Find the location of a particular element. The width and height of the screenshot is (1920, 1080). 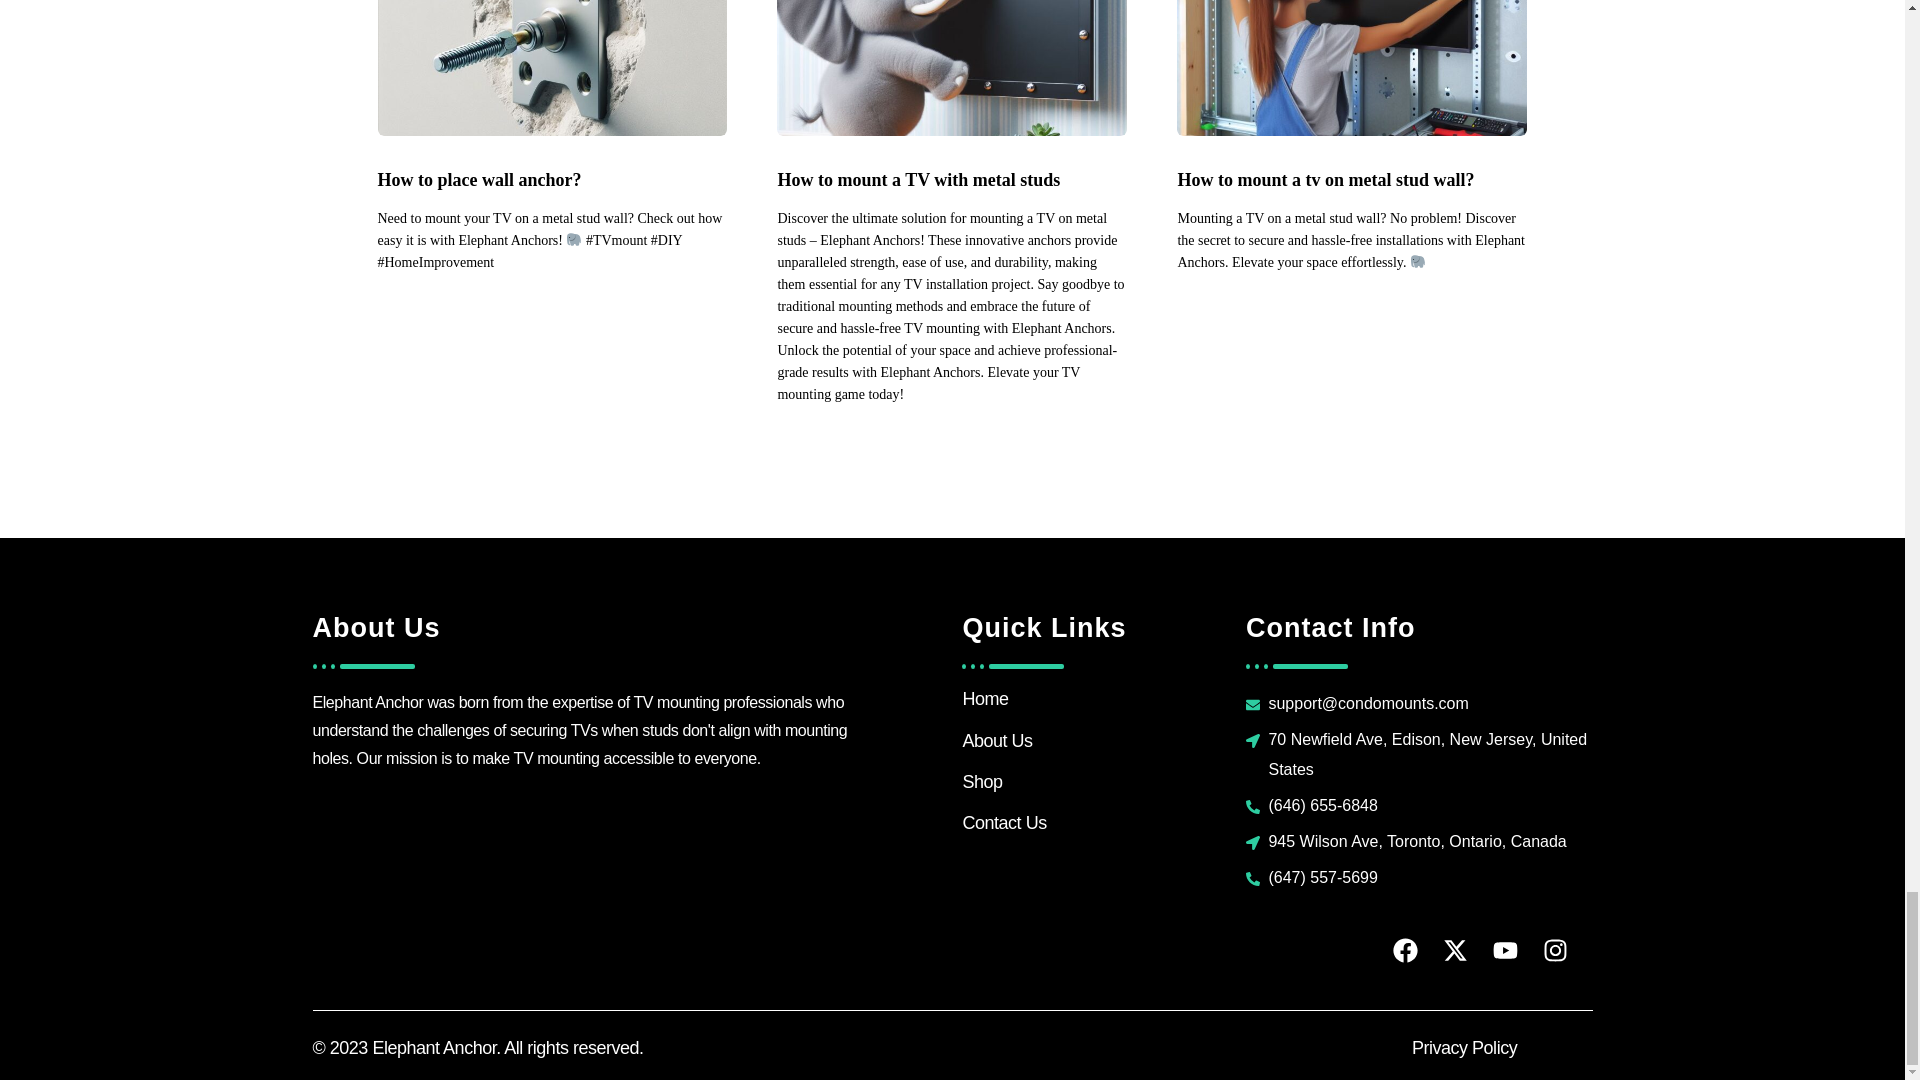

About Us is located at coordinates (996, 740).